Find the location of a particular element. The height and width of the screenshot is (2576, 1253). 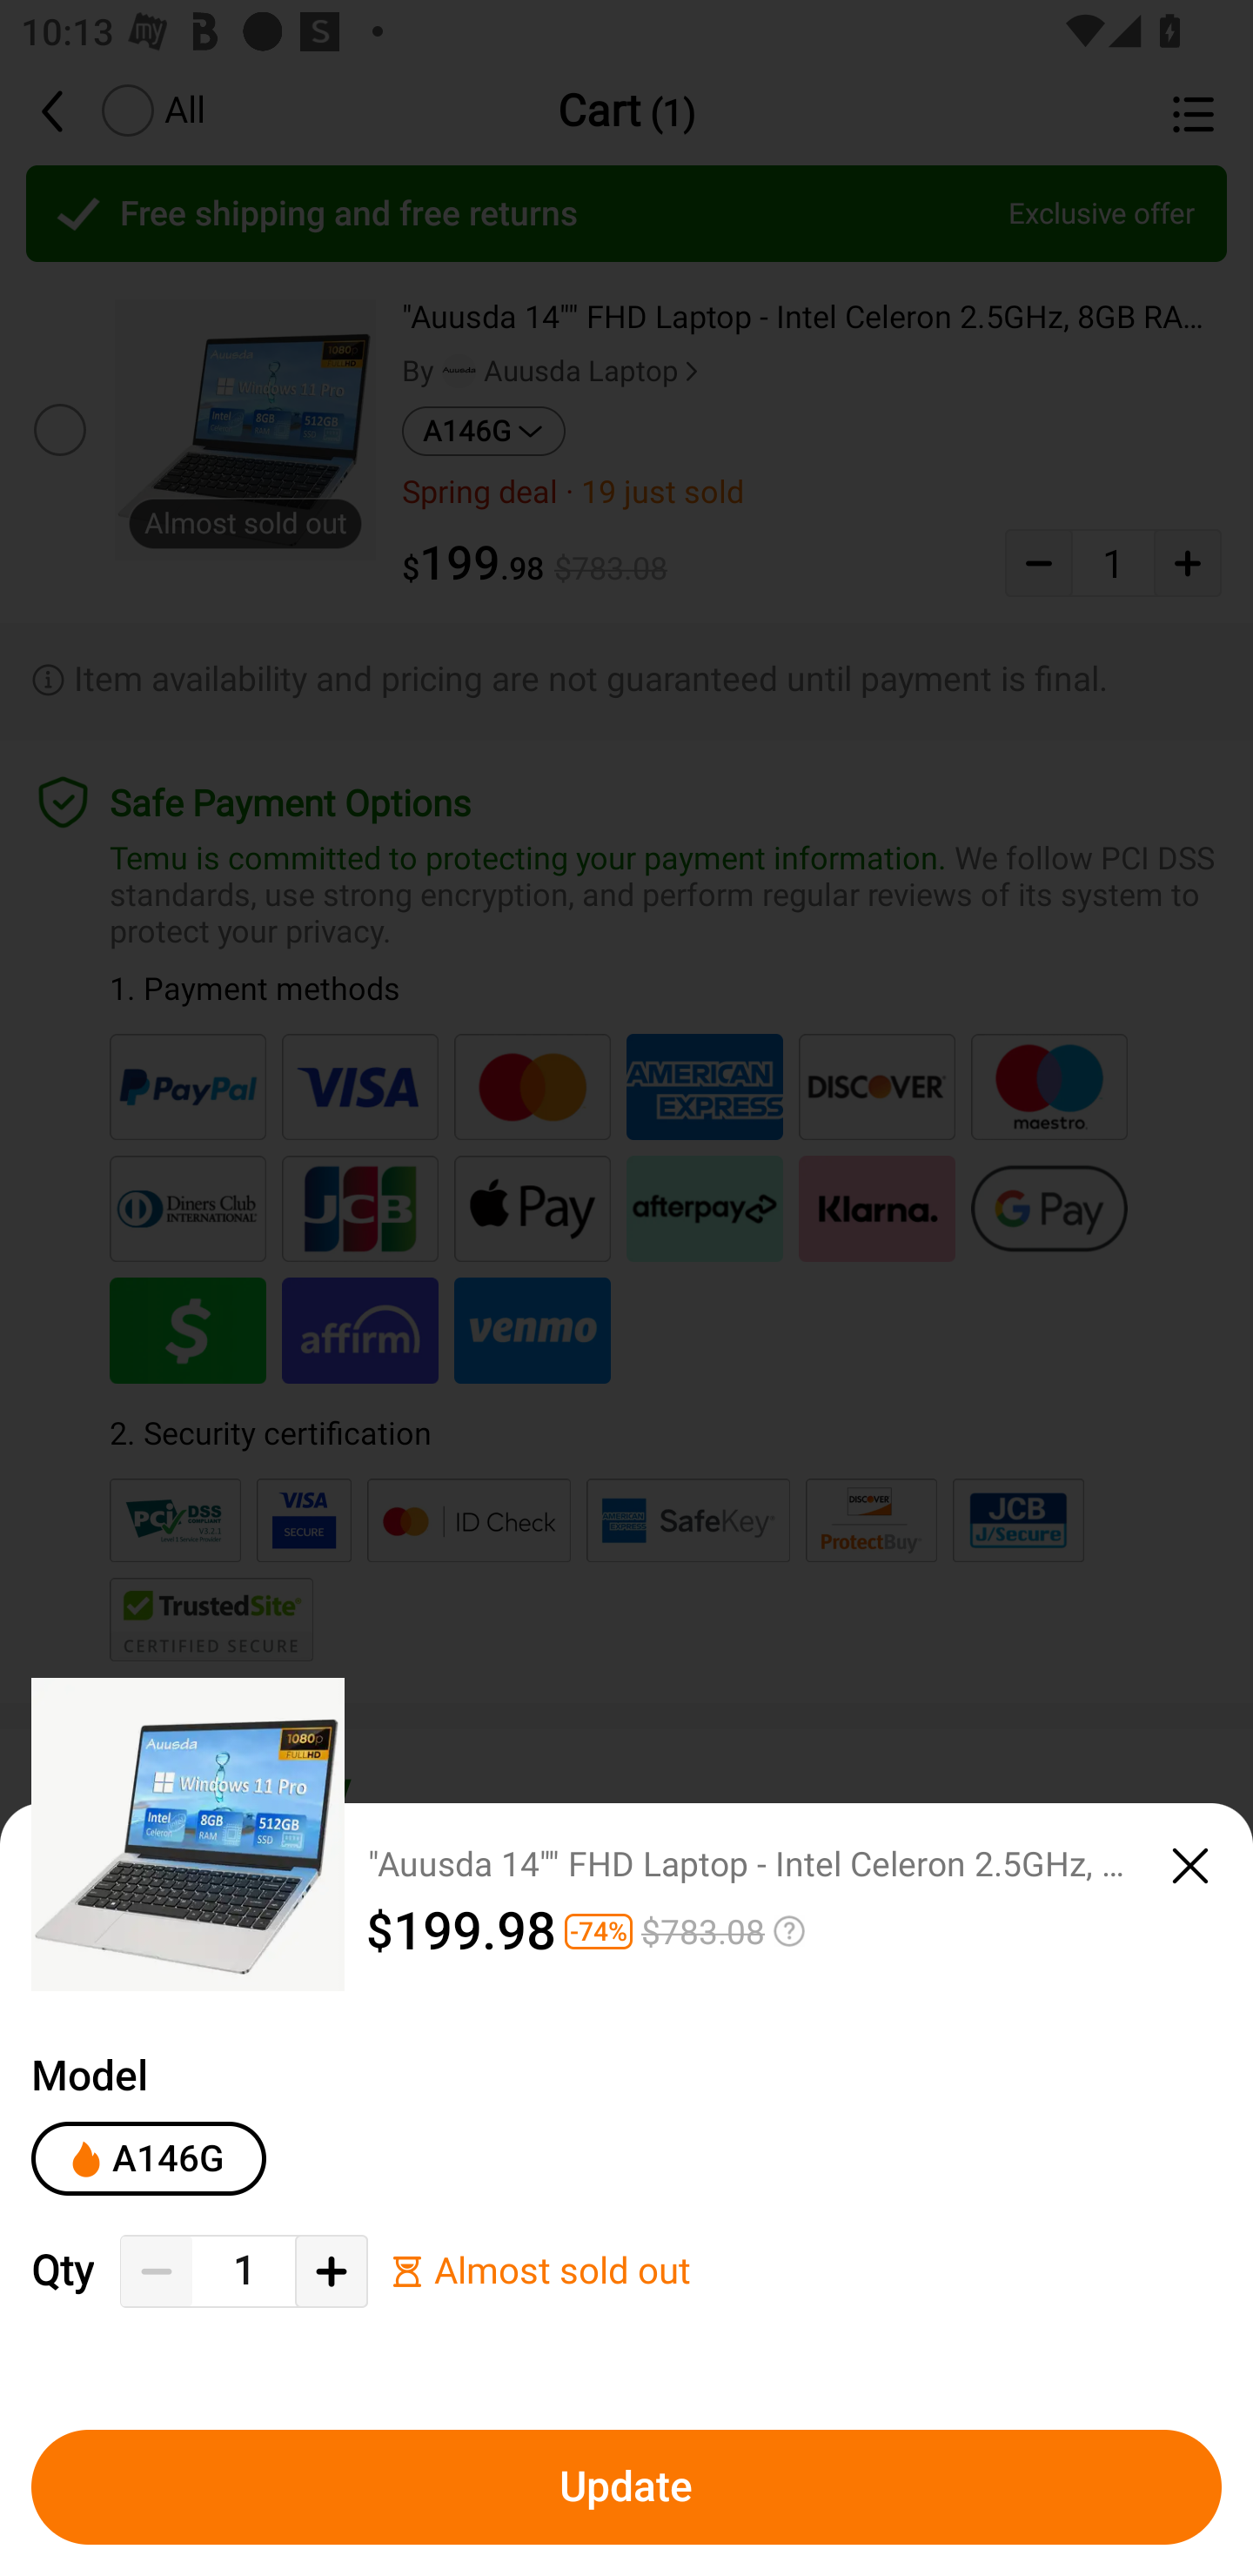

 A146G is located at coordinates (148, 2158).